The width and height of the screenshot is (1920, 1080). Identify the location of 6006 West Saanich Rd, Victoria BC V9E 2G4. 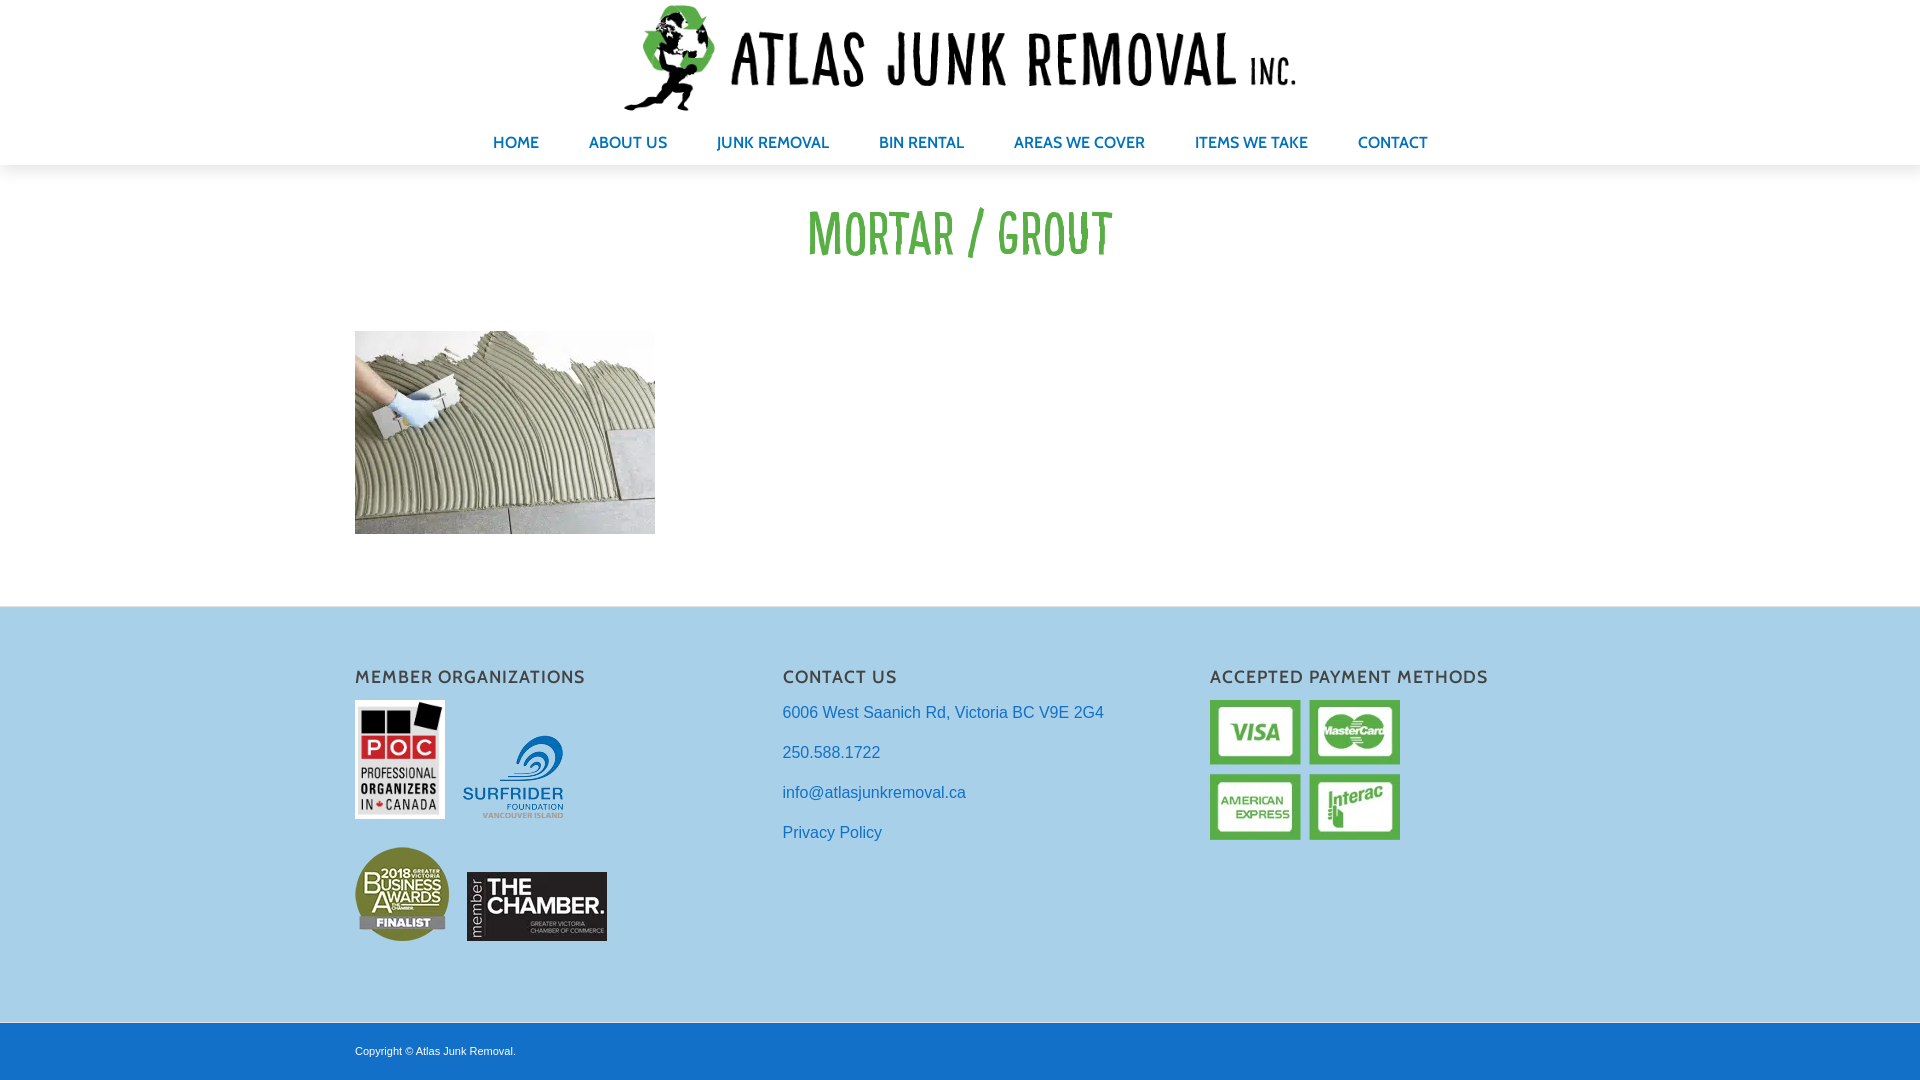
(944, 712).